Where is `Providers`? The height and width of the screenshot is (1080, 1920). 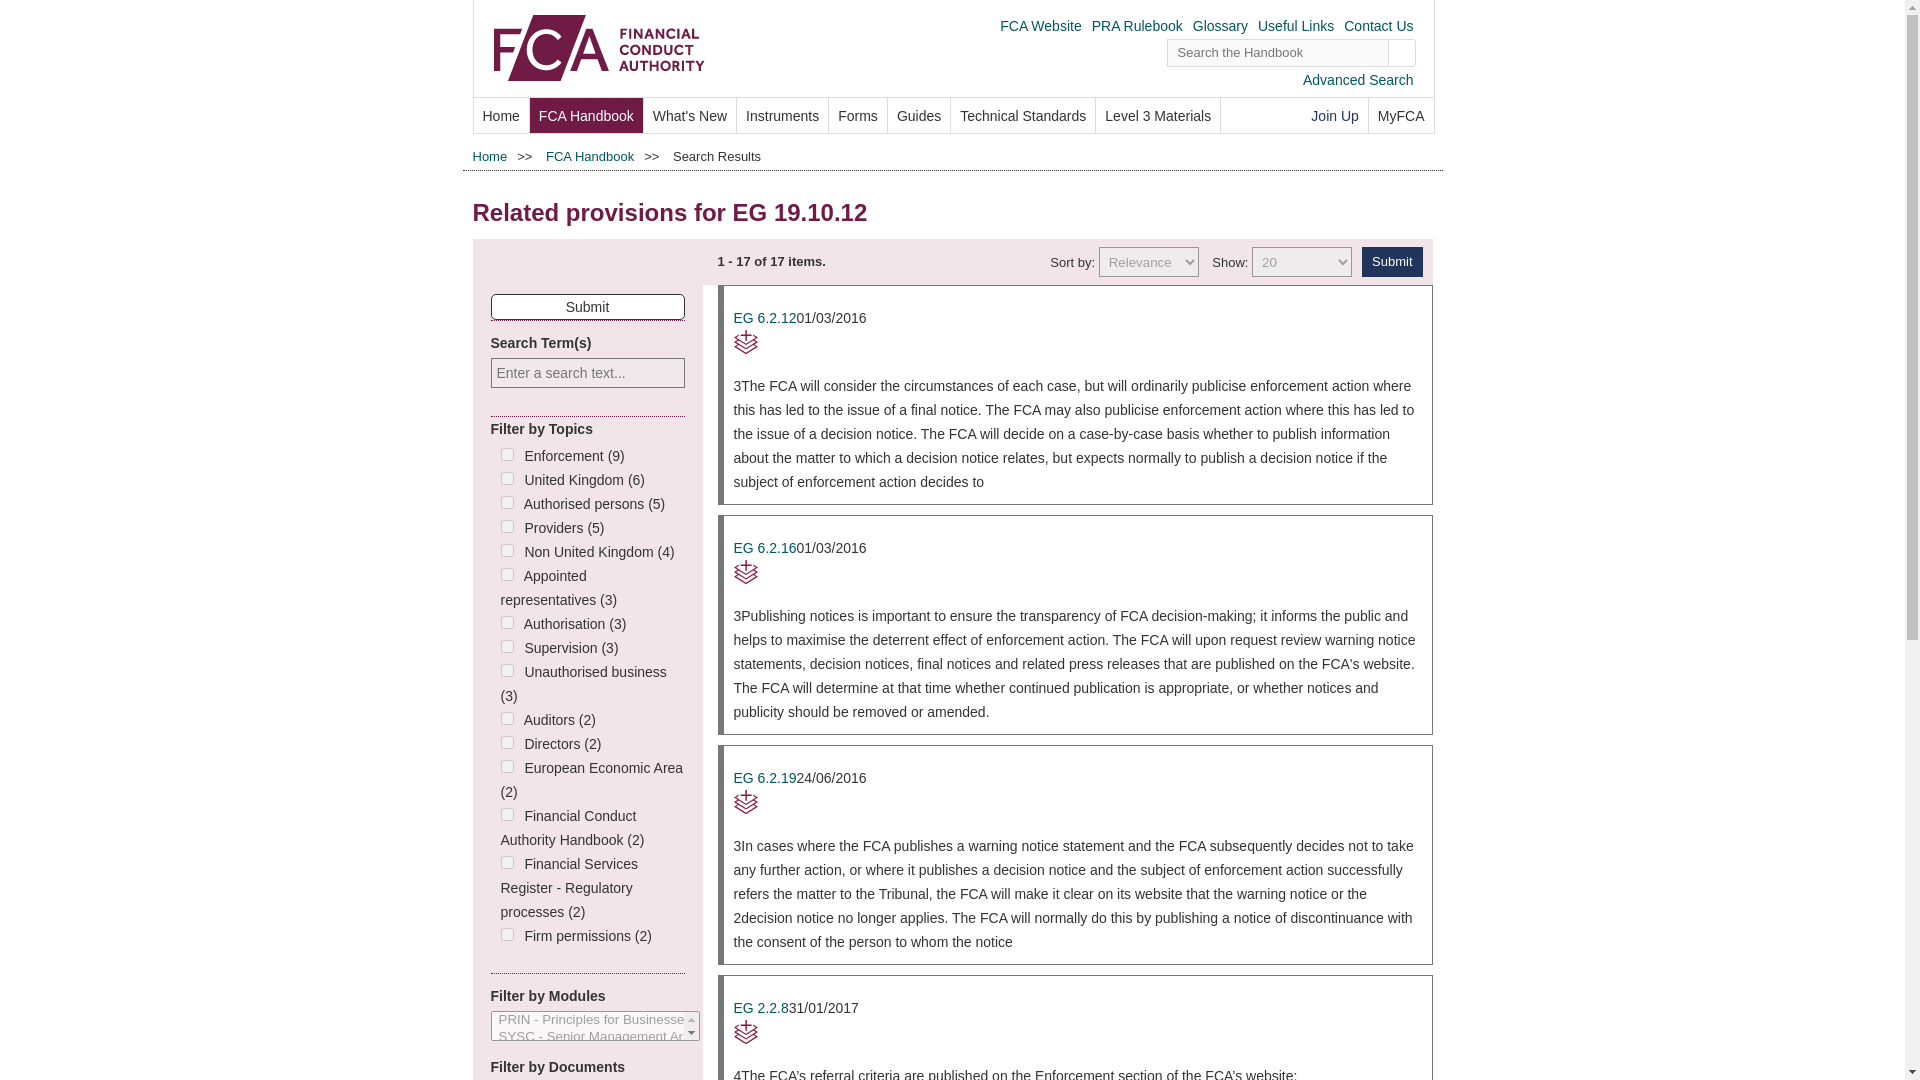 Providers is located at coordinates (506, 526).